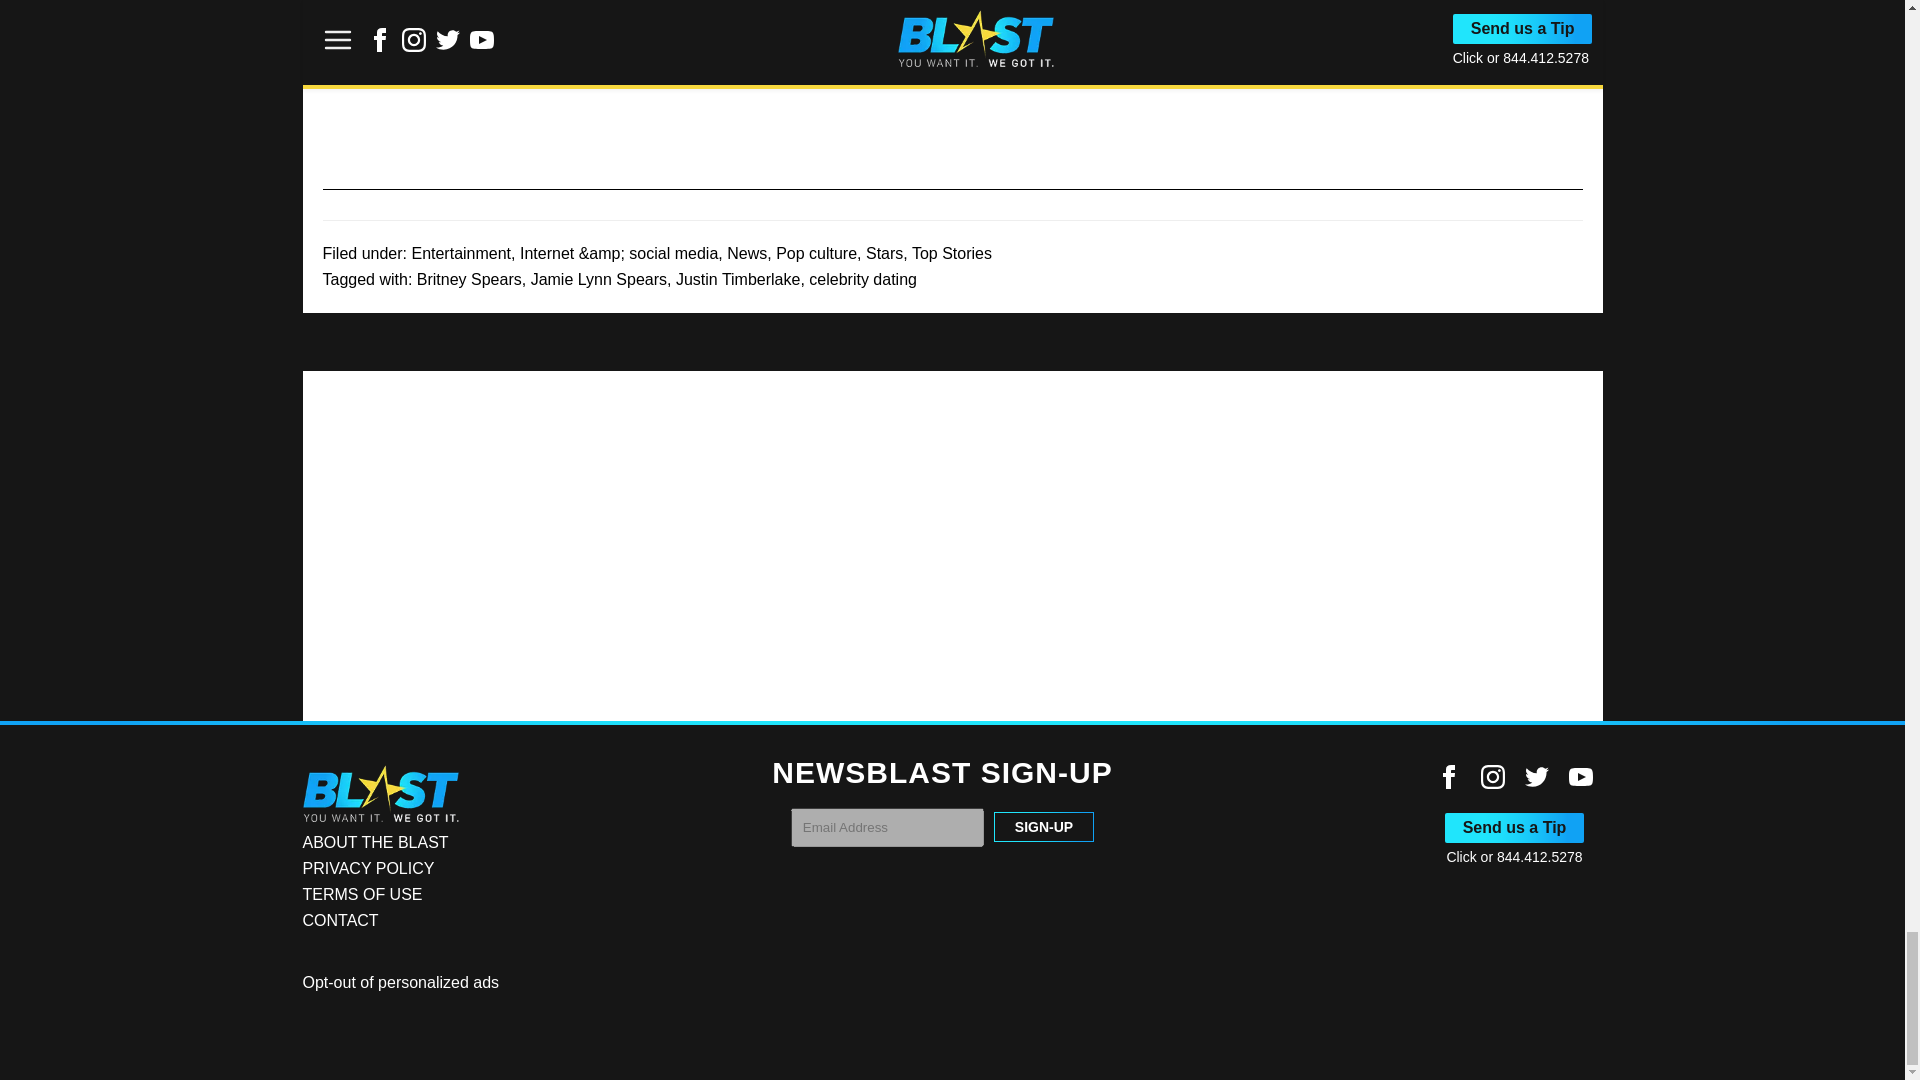  I want to click on celebrity dating, so click(862, 280).